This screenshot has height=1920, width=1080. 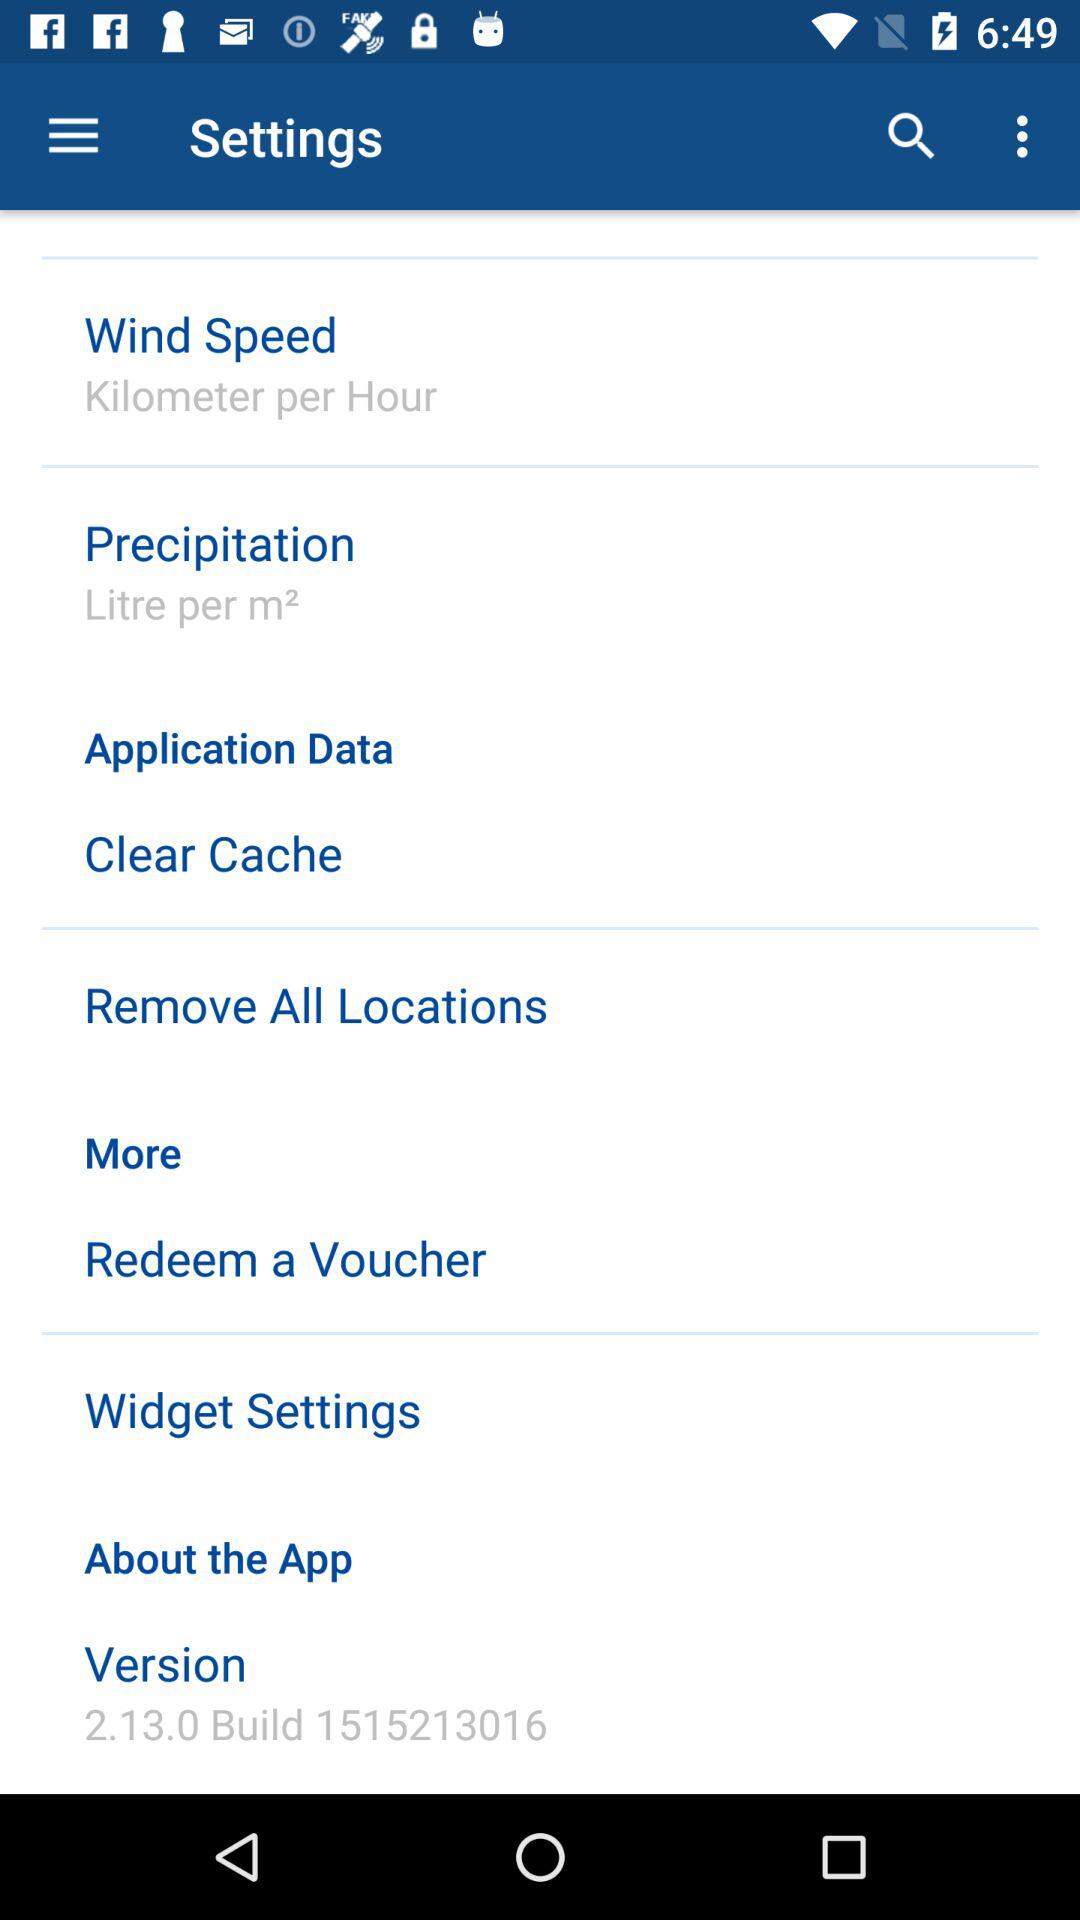 What do you see at coordinates (220, 542) in the screenshot?
I see `tap icon below kilometer per hour item` at bounding box center [220, 542].